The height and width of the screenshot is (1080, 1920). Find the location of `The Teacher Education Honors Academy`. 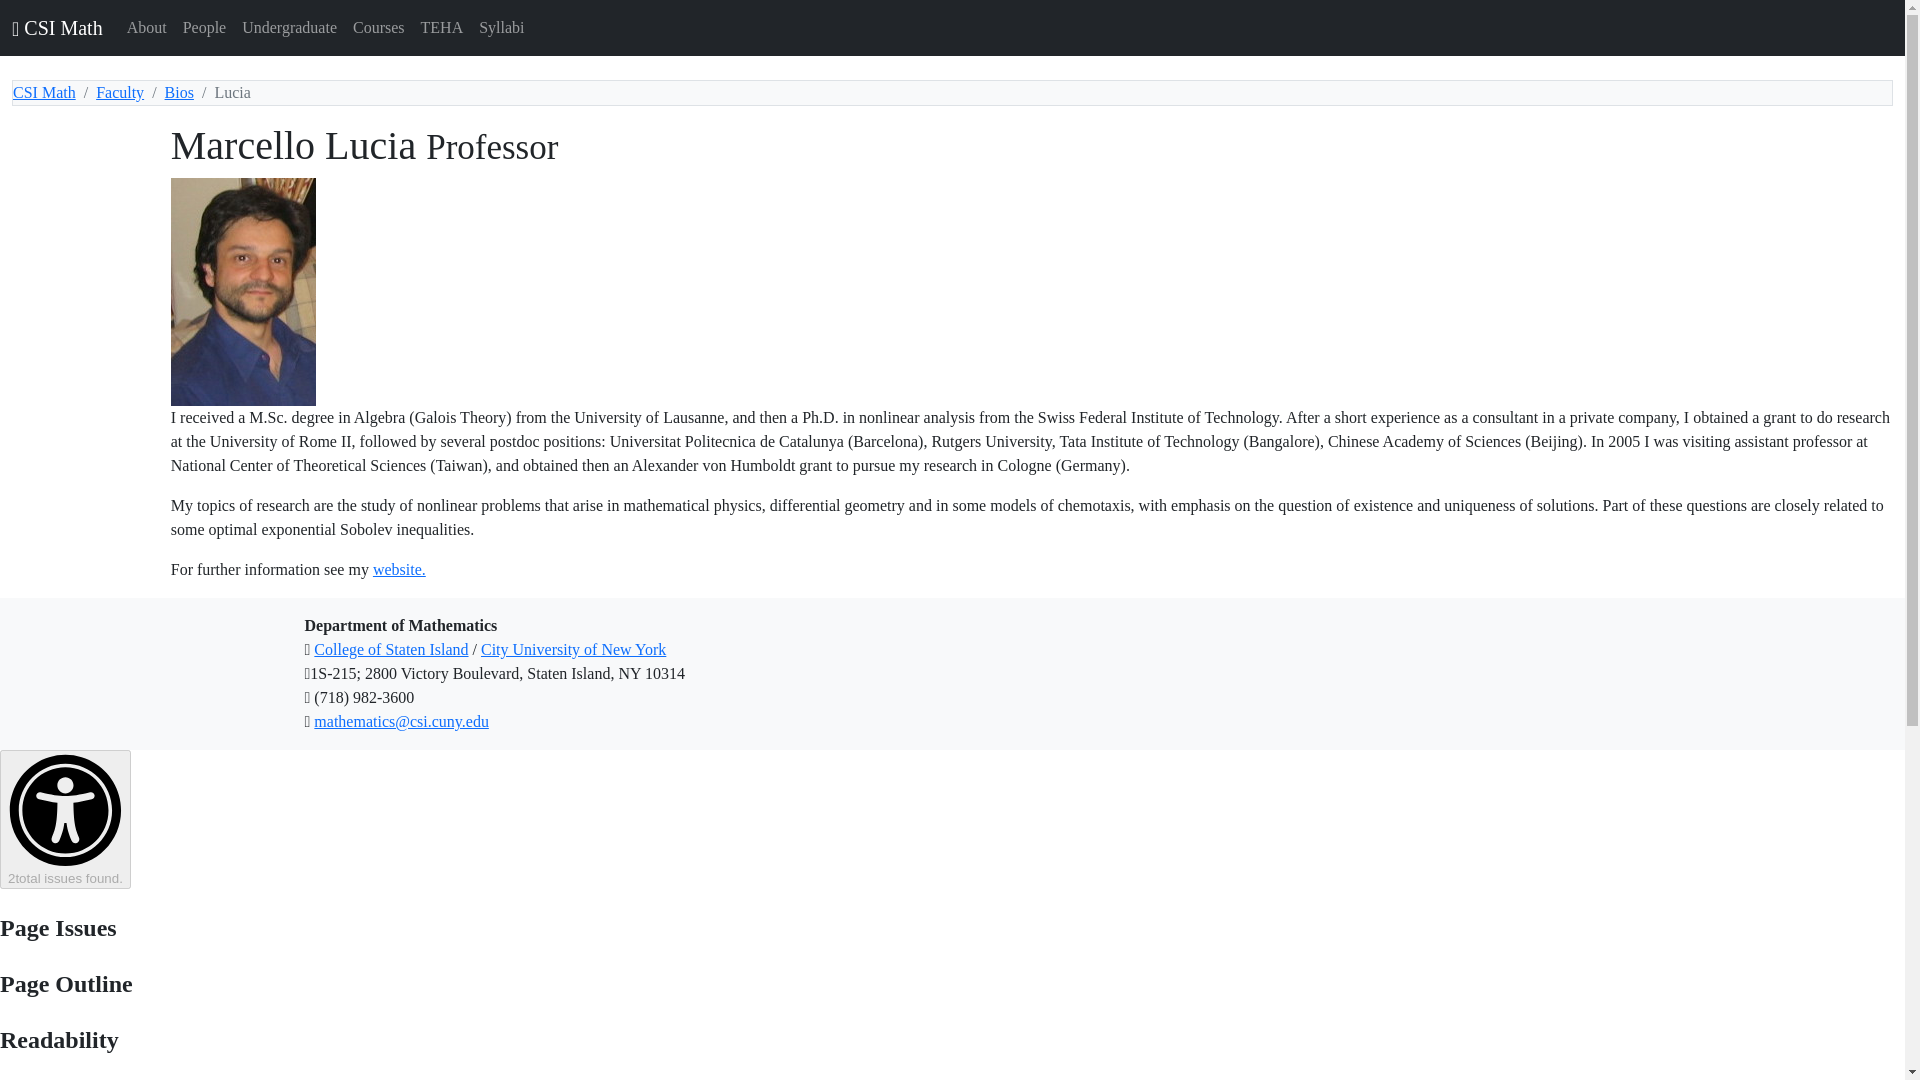

The Teacher Education Honors Academy is located at coordinates (442, 27).